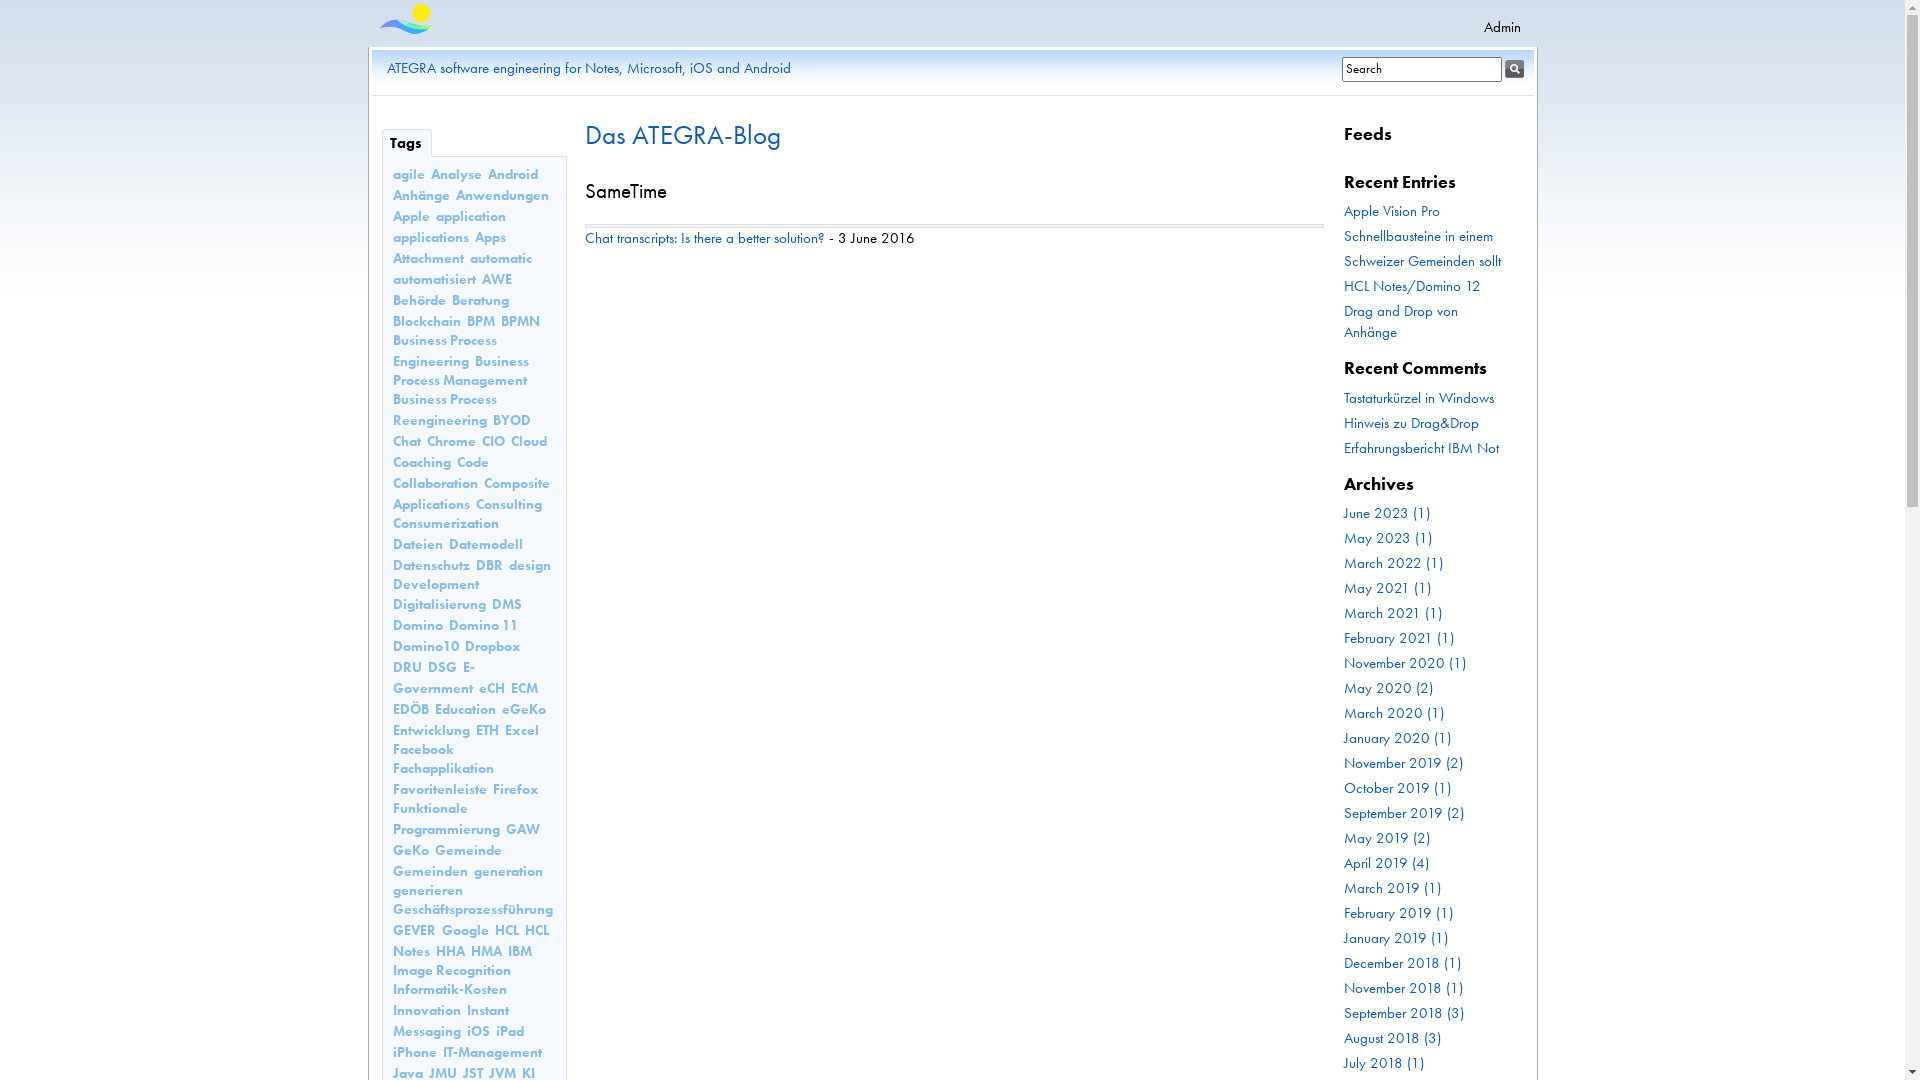 Image resolution: width=1920 pixels, height=1080 pixels. What do you see at coordinates (450, 442) in the screenshot?
I see `Chrome` at bounding box center [450, 442].